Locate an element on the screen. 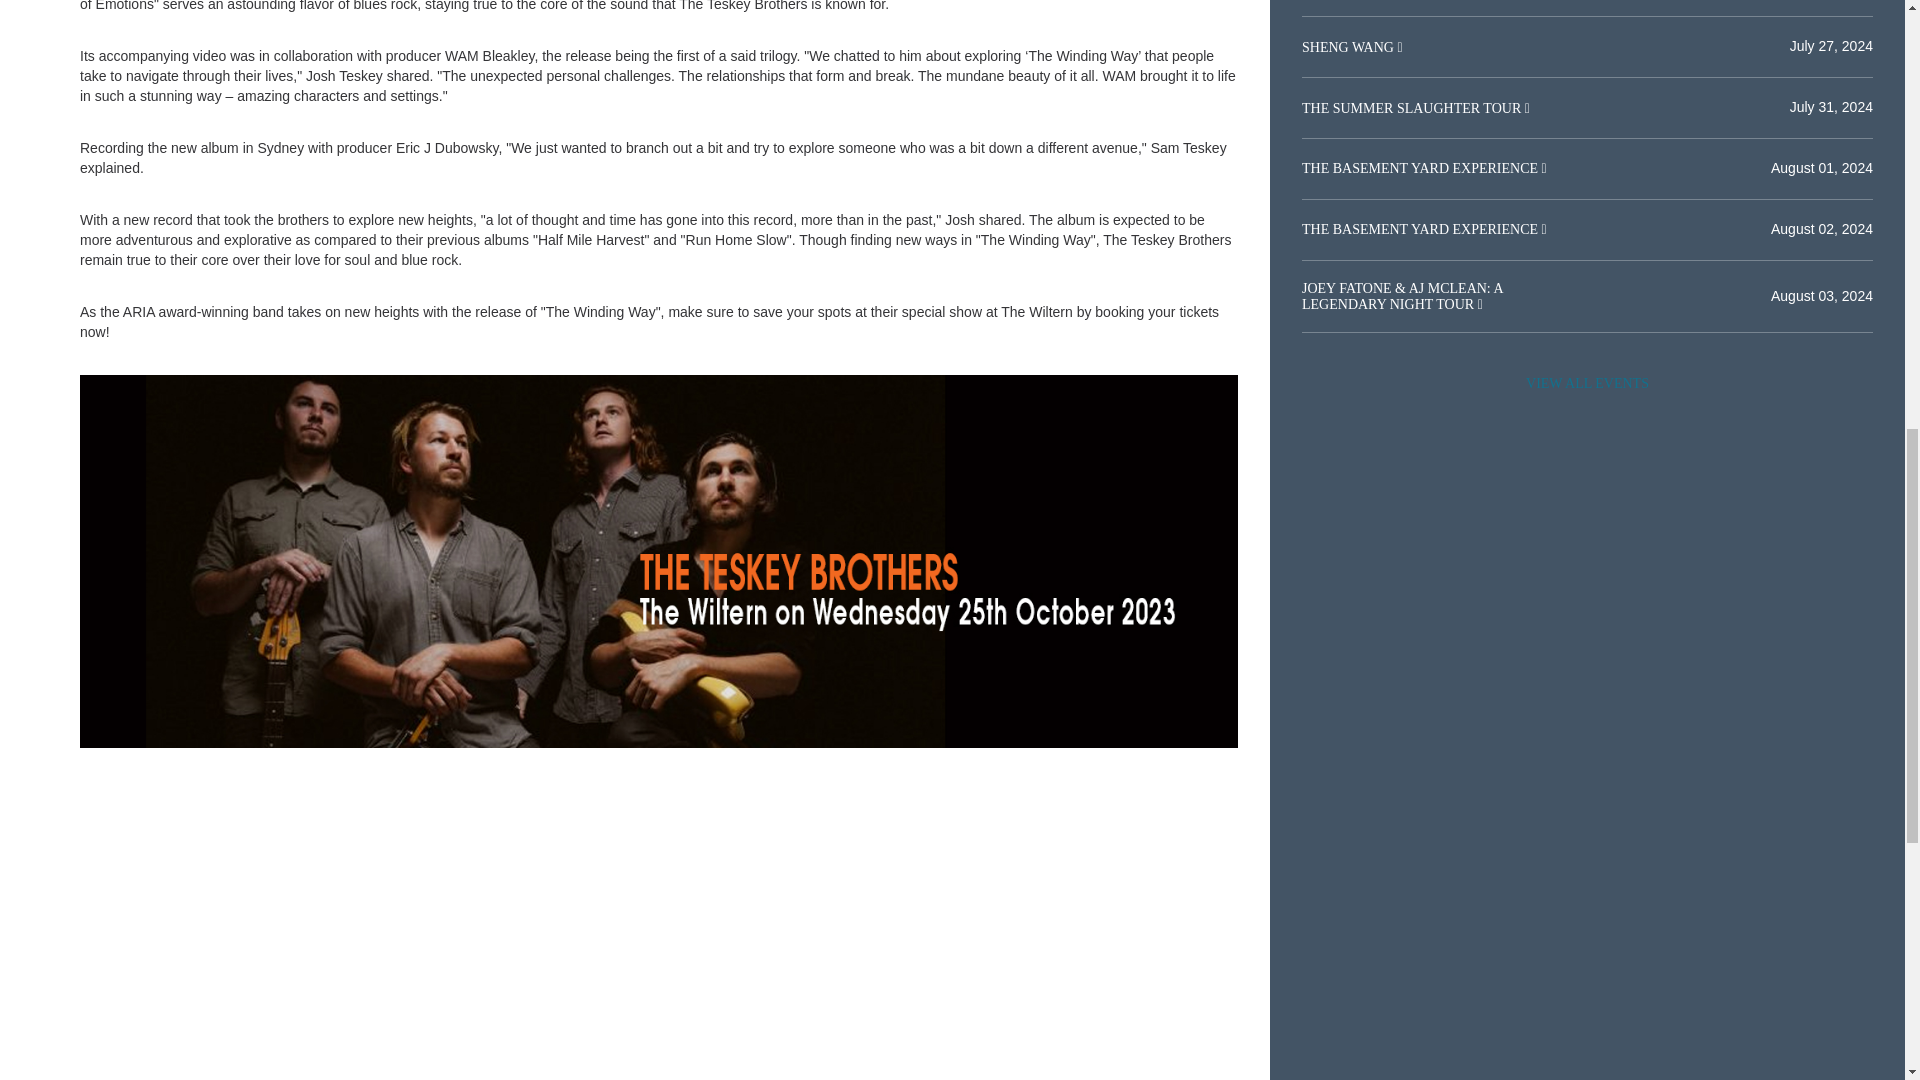  SHENG WANG is located at coordinates (1349, 47).